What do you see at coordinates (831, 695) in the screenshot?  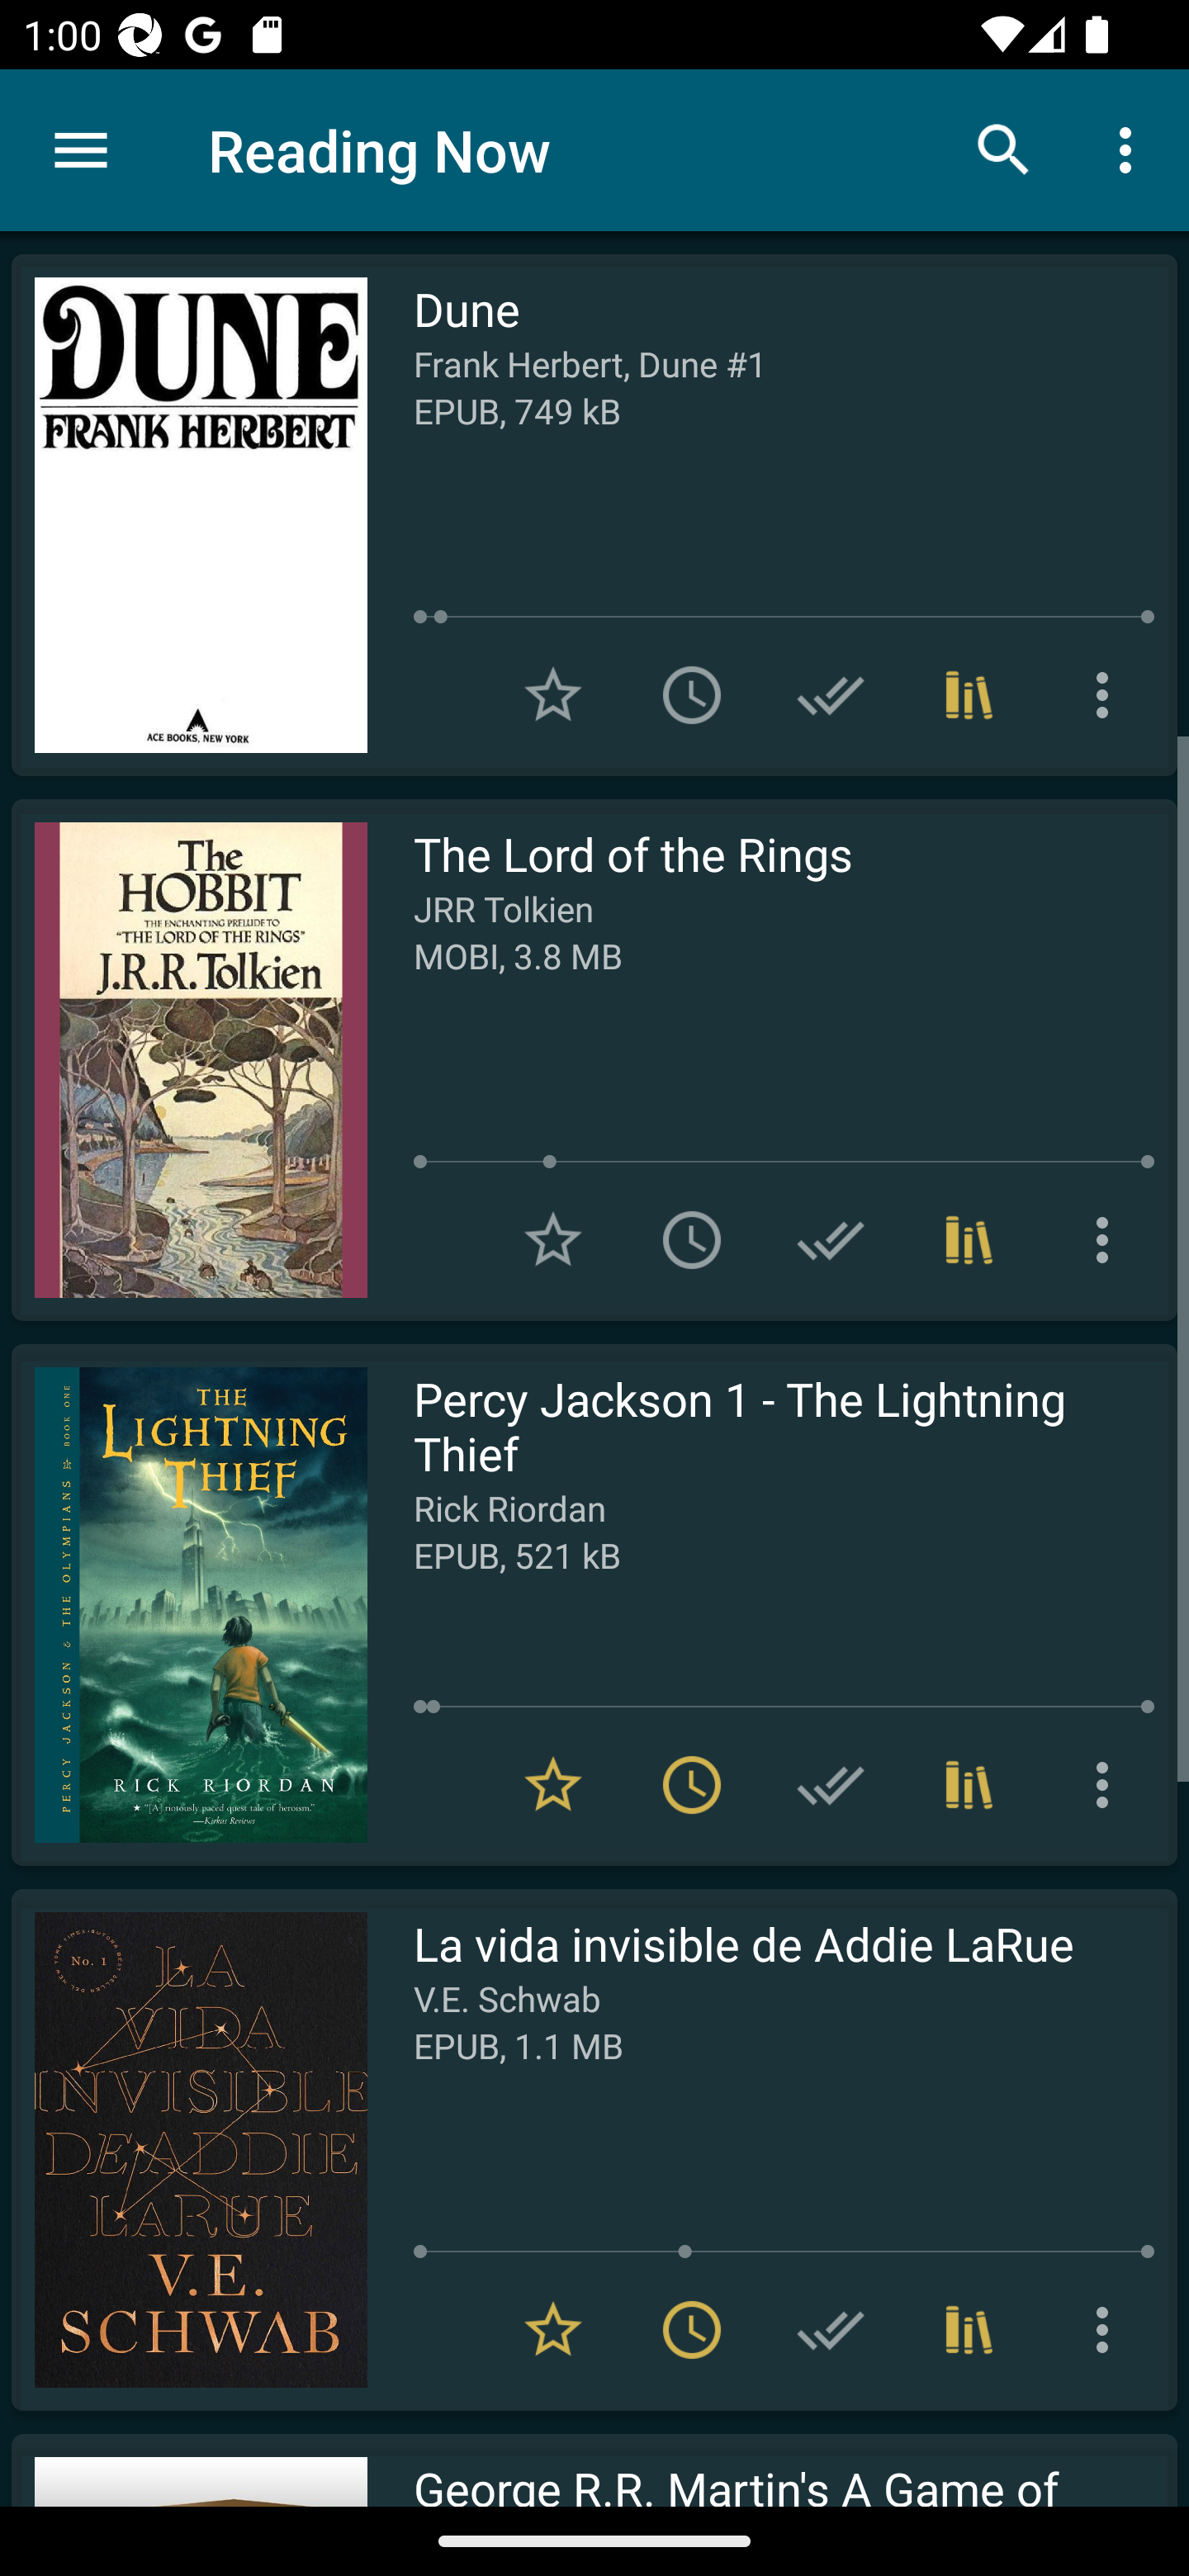 I see `Add to Have read` at bounding box center [831, 695].